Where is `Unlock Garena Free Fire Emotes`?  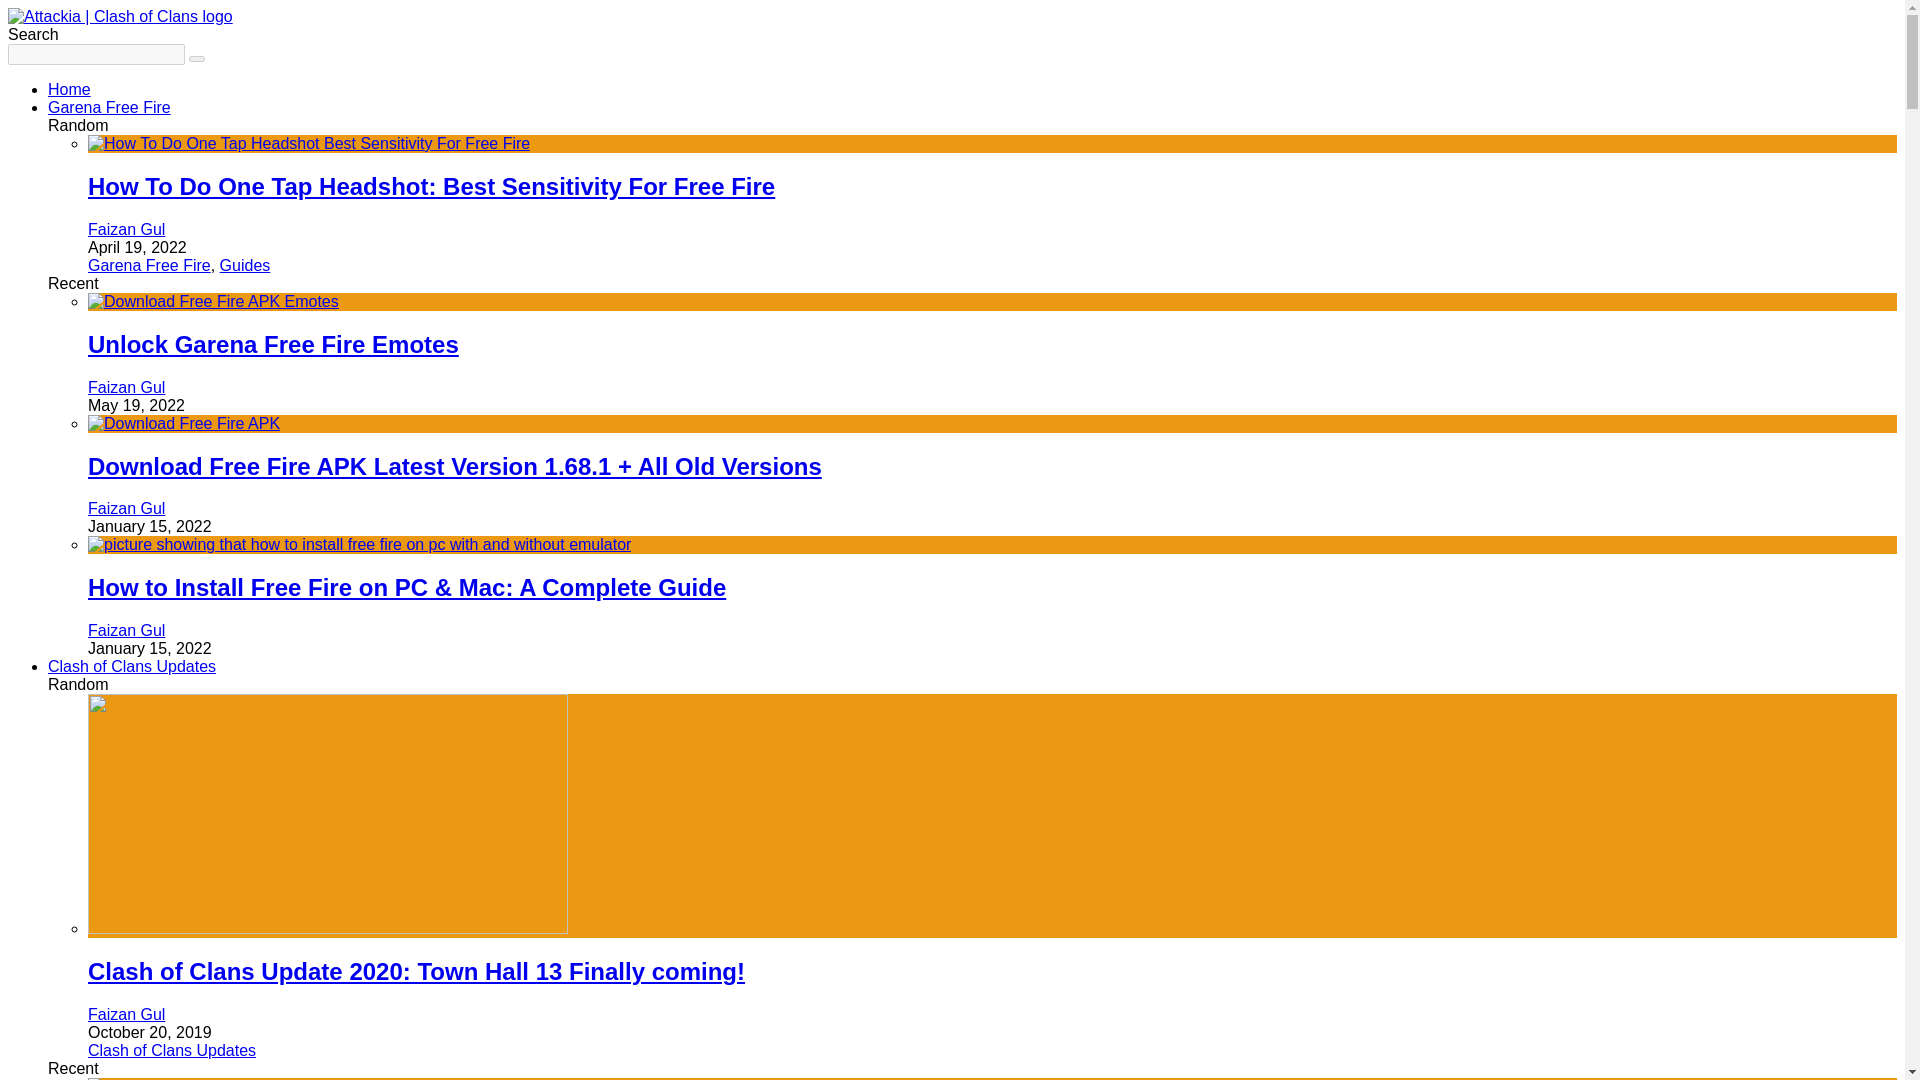 Unlock Garena Free Fire Emotes is located at coordinates (273, 344).